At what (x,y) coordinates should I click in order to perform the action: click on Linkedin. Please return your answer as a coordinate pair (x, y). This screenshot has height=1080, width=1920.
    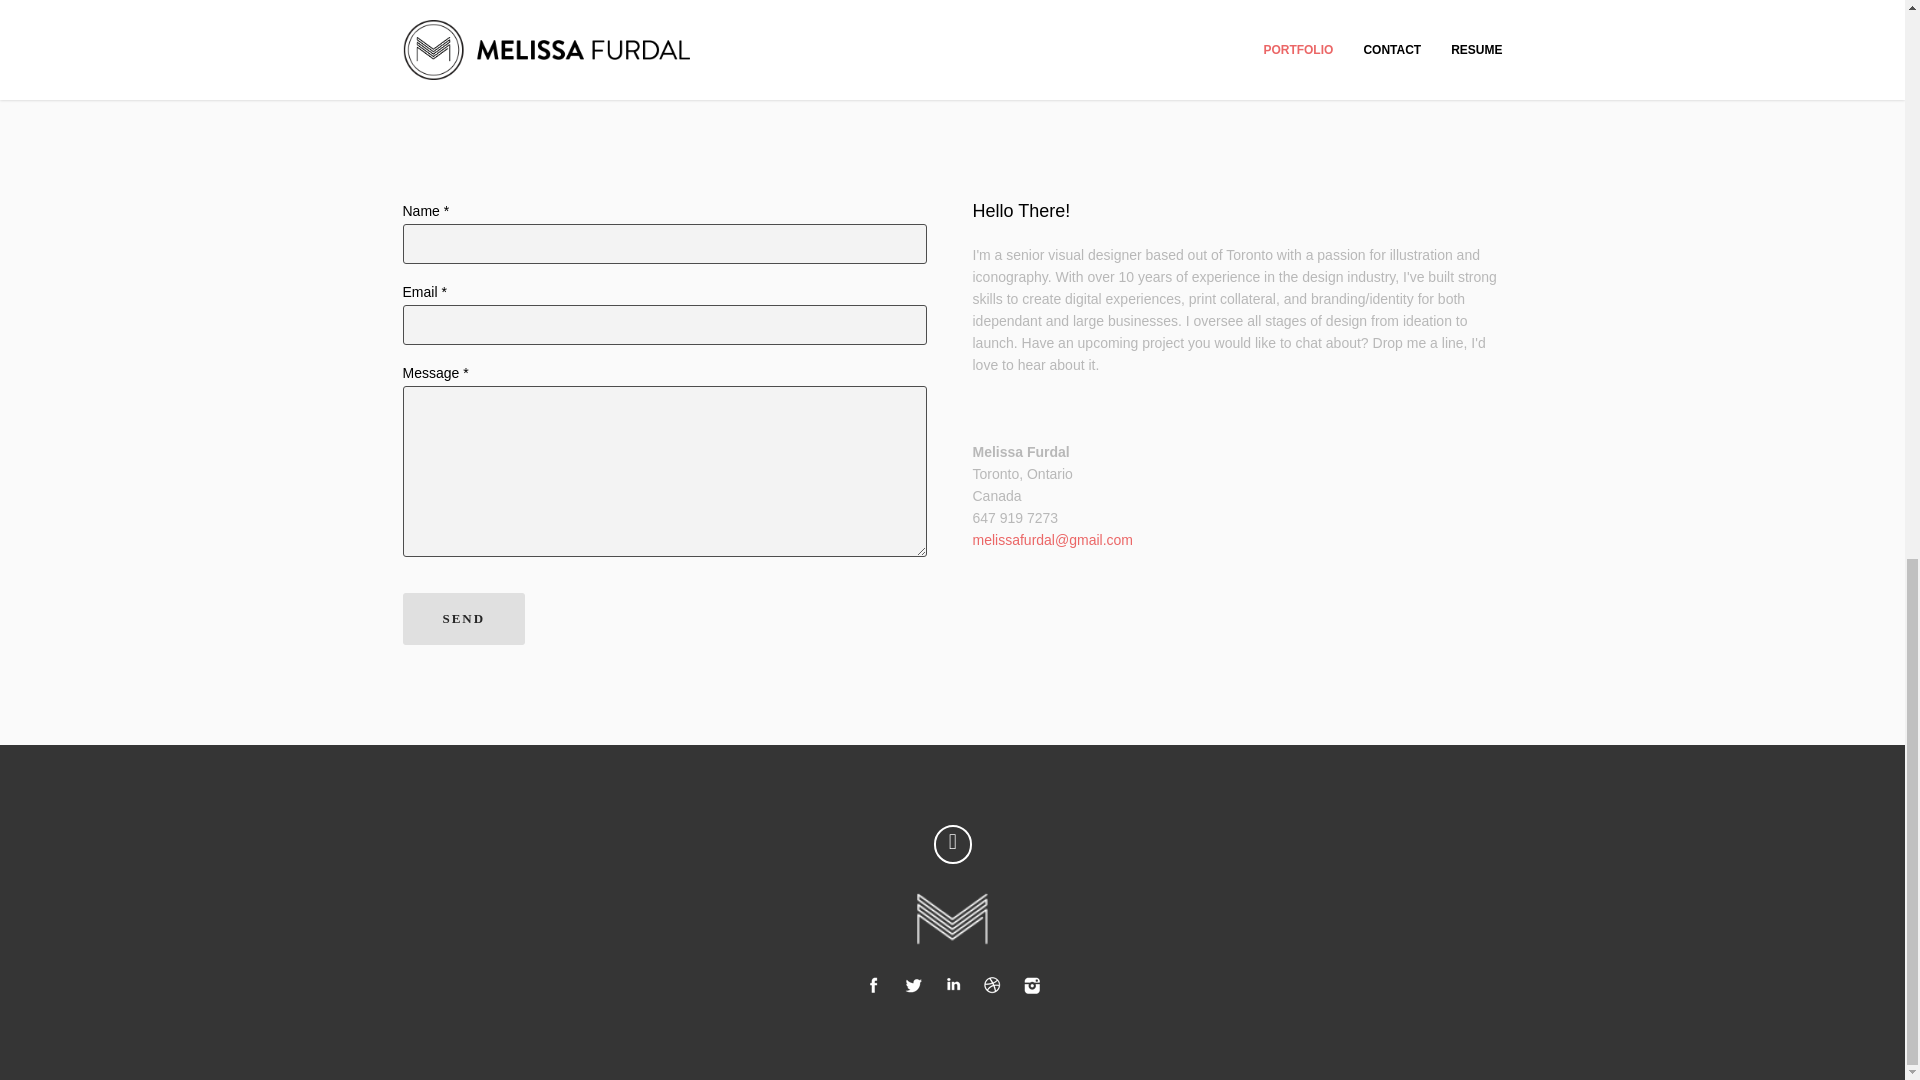
    Looking at the image, I should click on (952, 984).